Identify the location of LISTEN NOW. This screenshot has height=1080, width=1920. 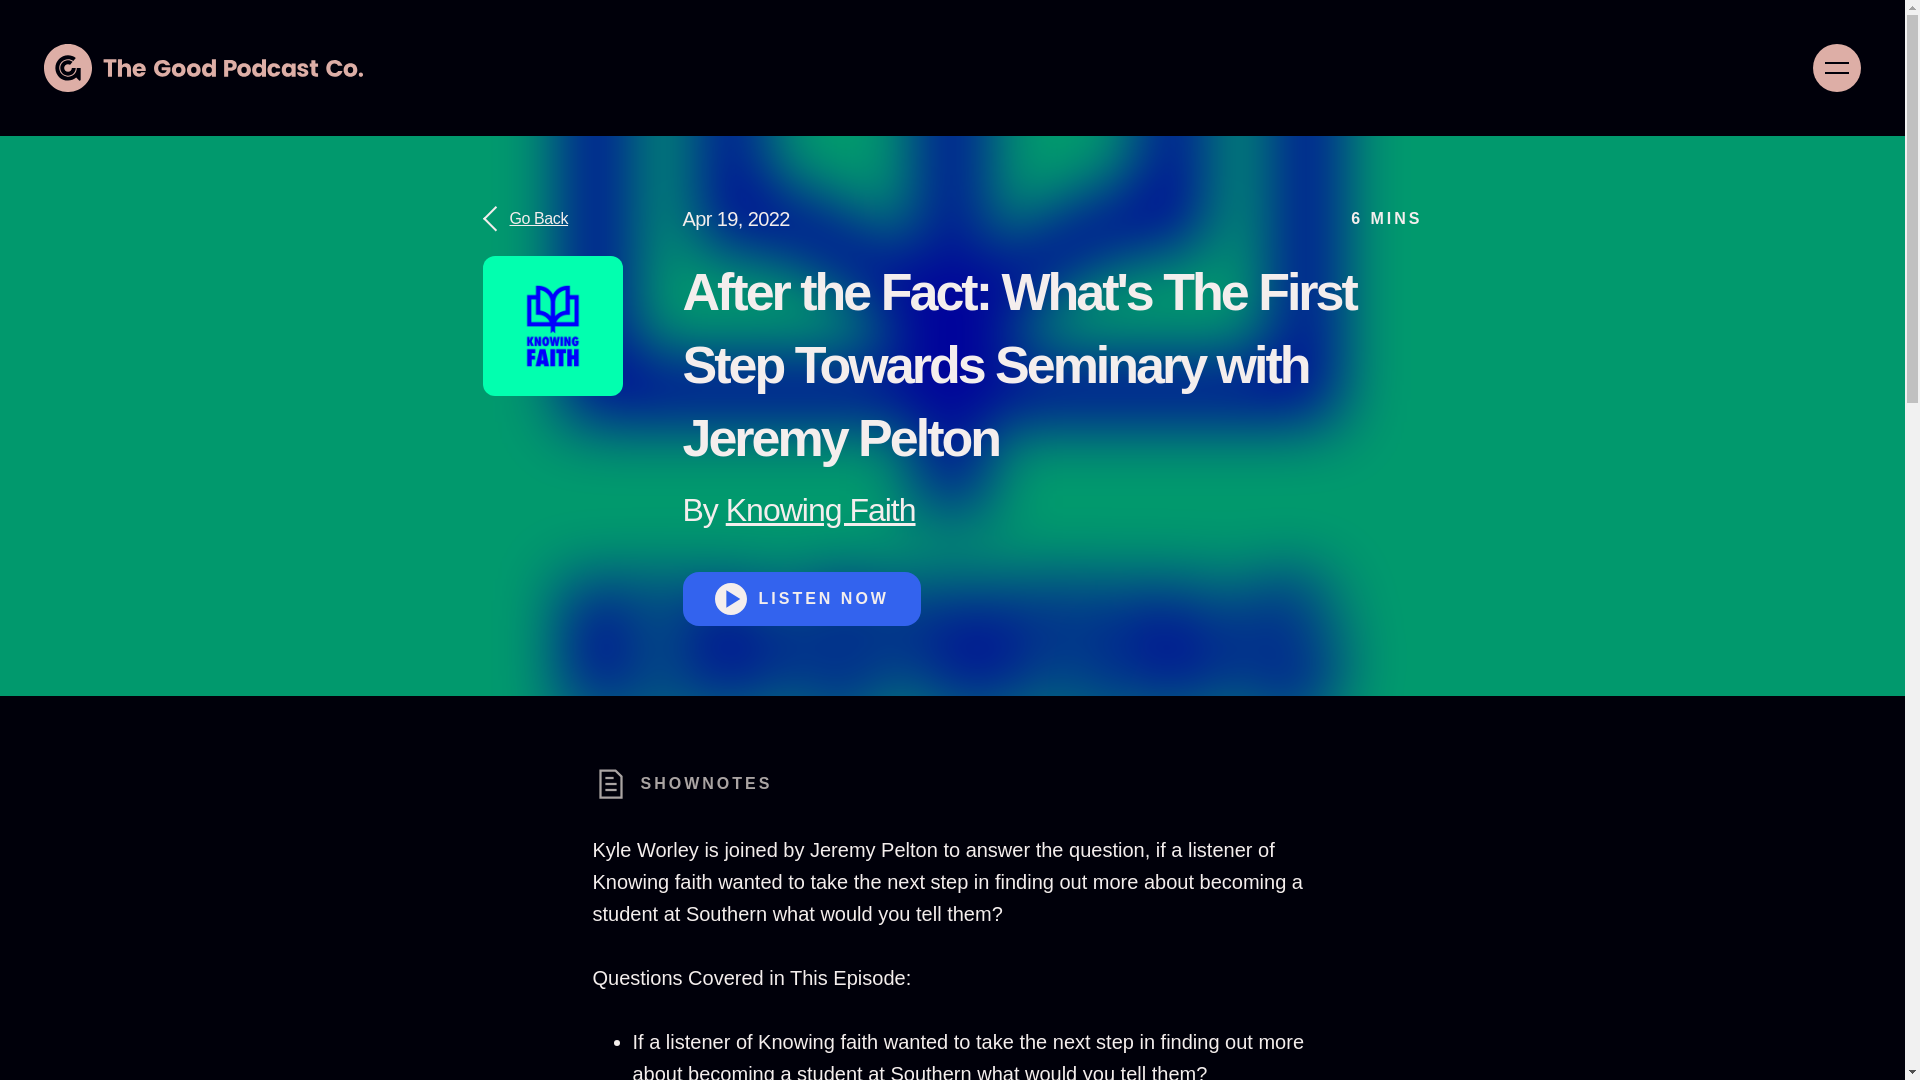
(800, 599).